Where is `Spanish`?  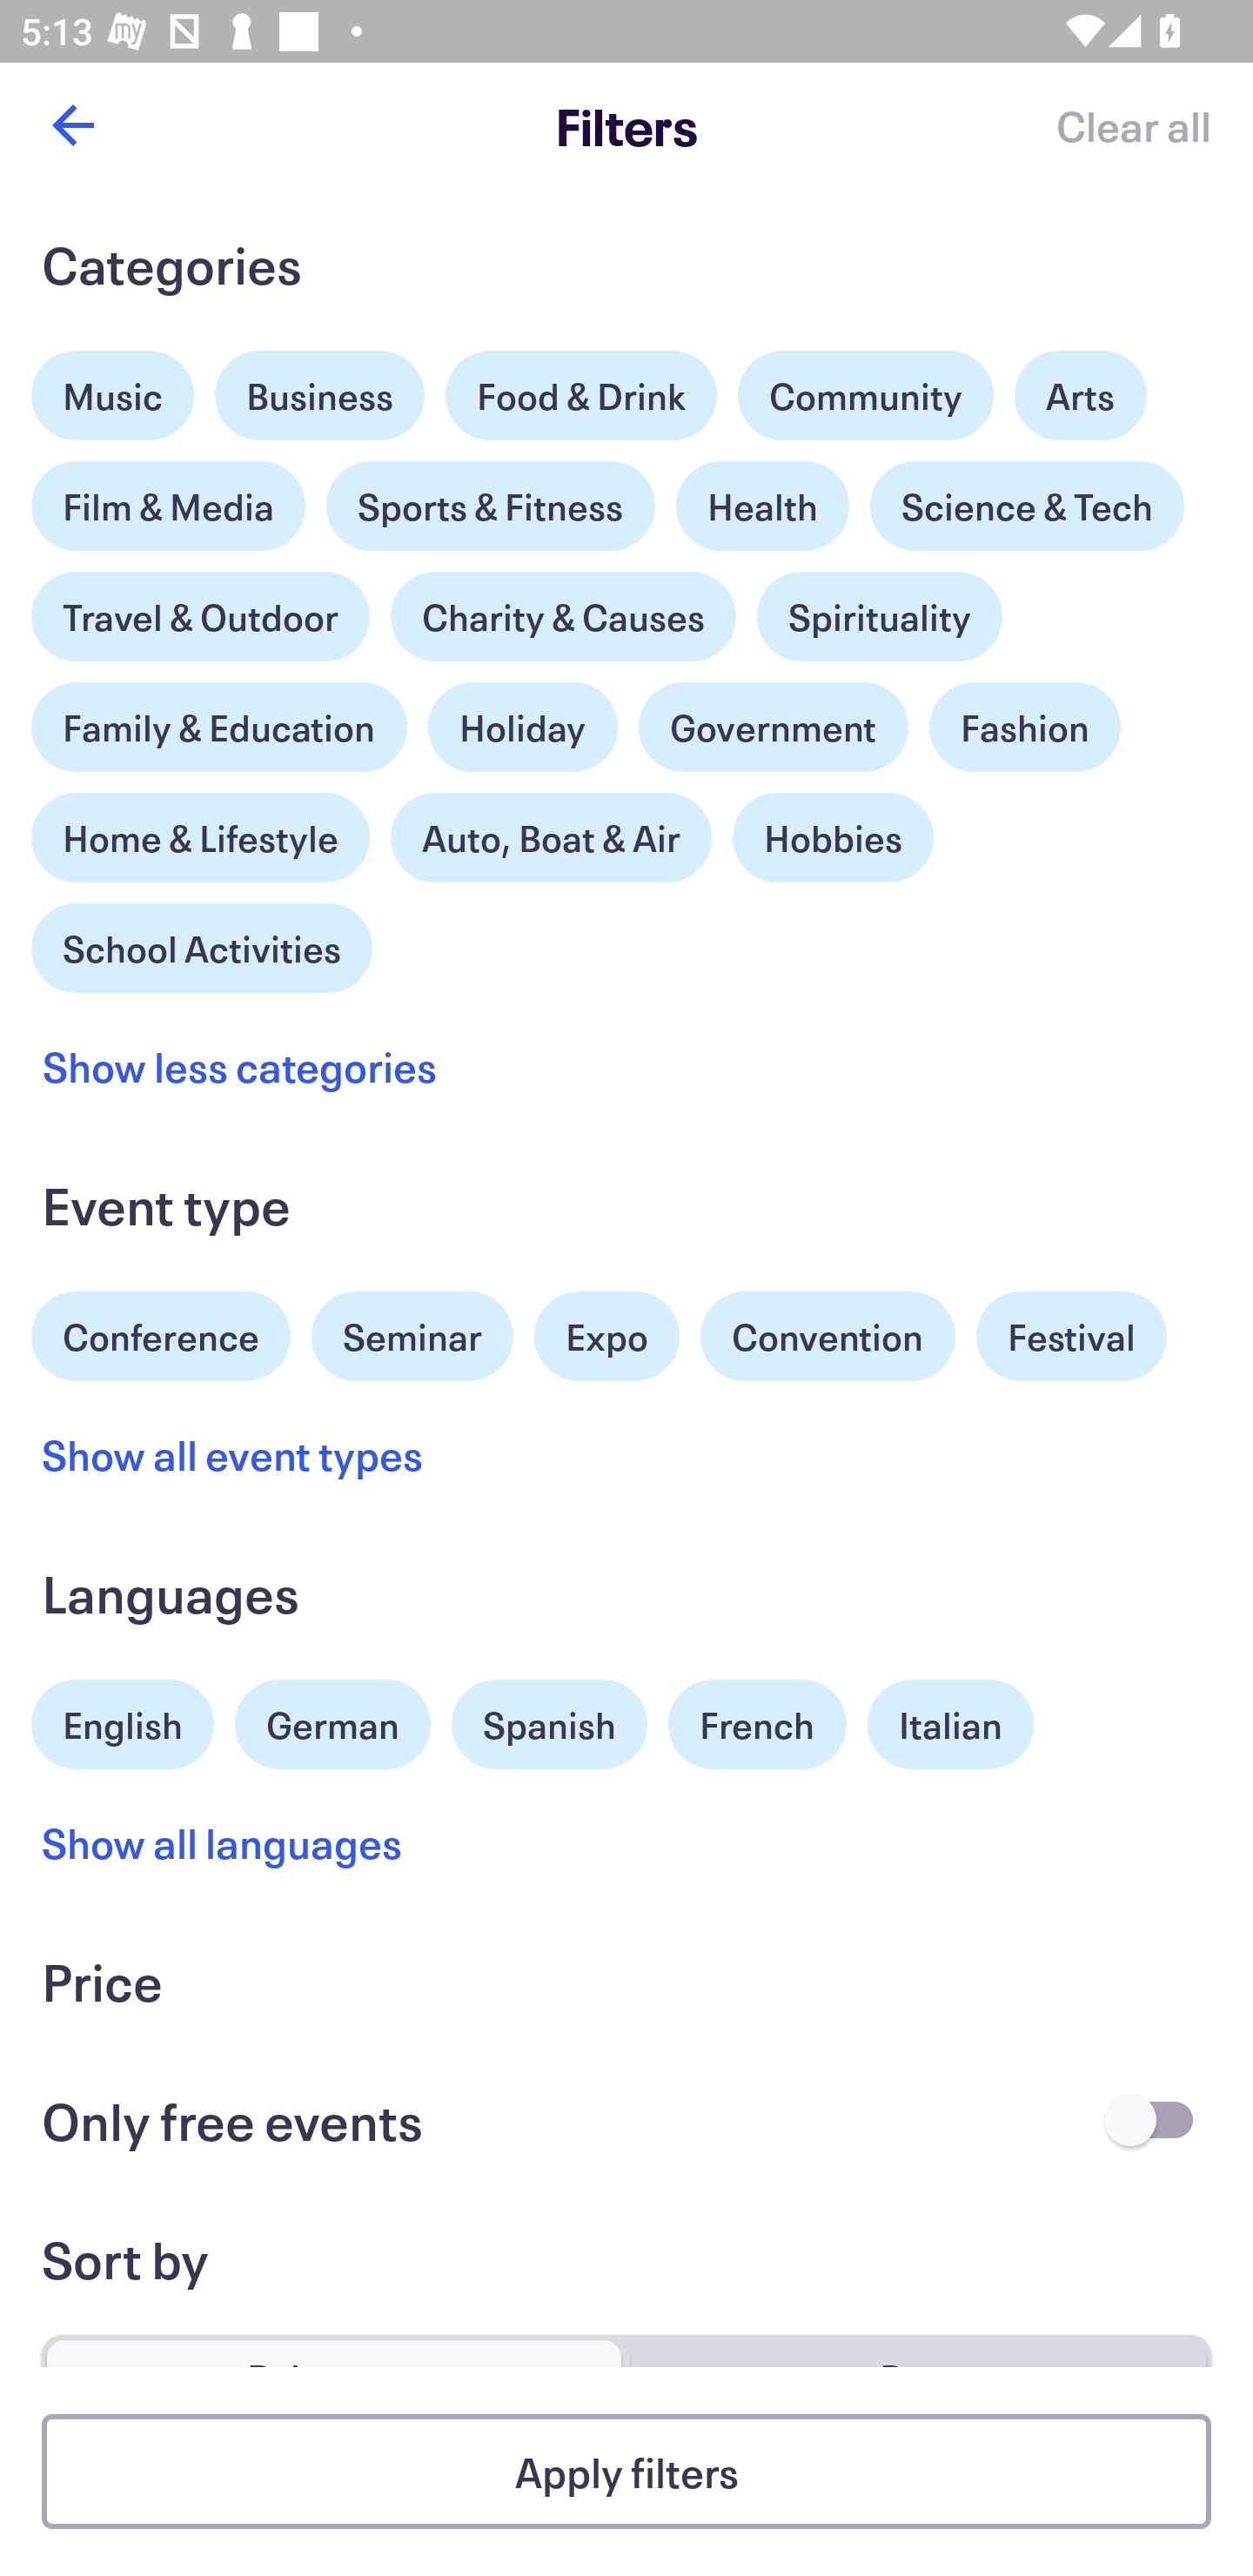 Spanish is located at coordinates (549, 1725).